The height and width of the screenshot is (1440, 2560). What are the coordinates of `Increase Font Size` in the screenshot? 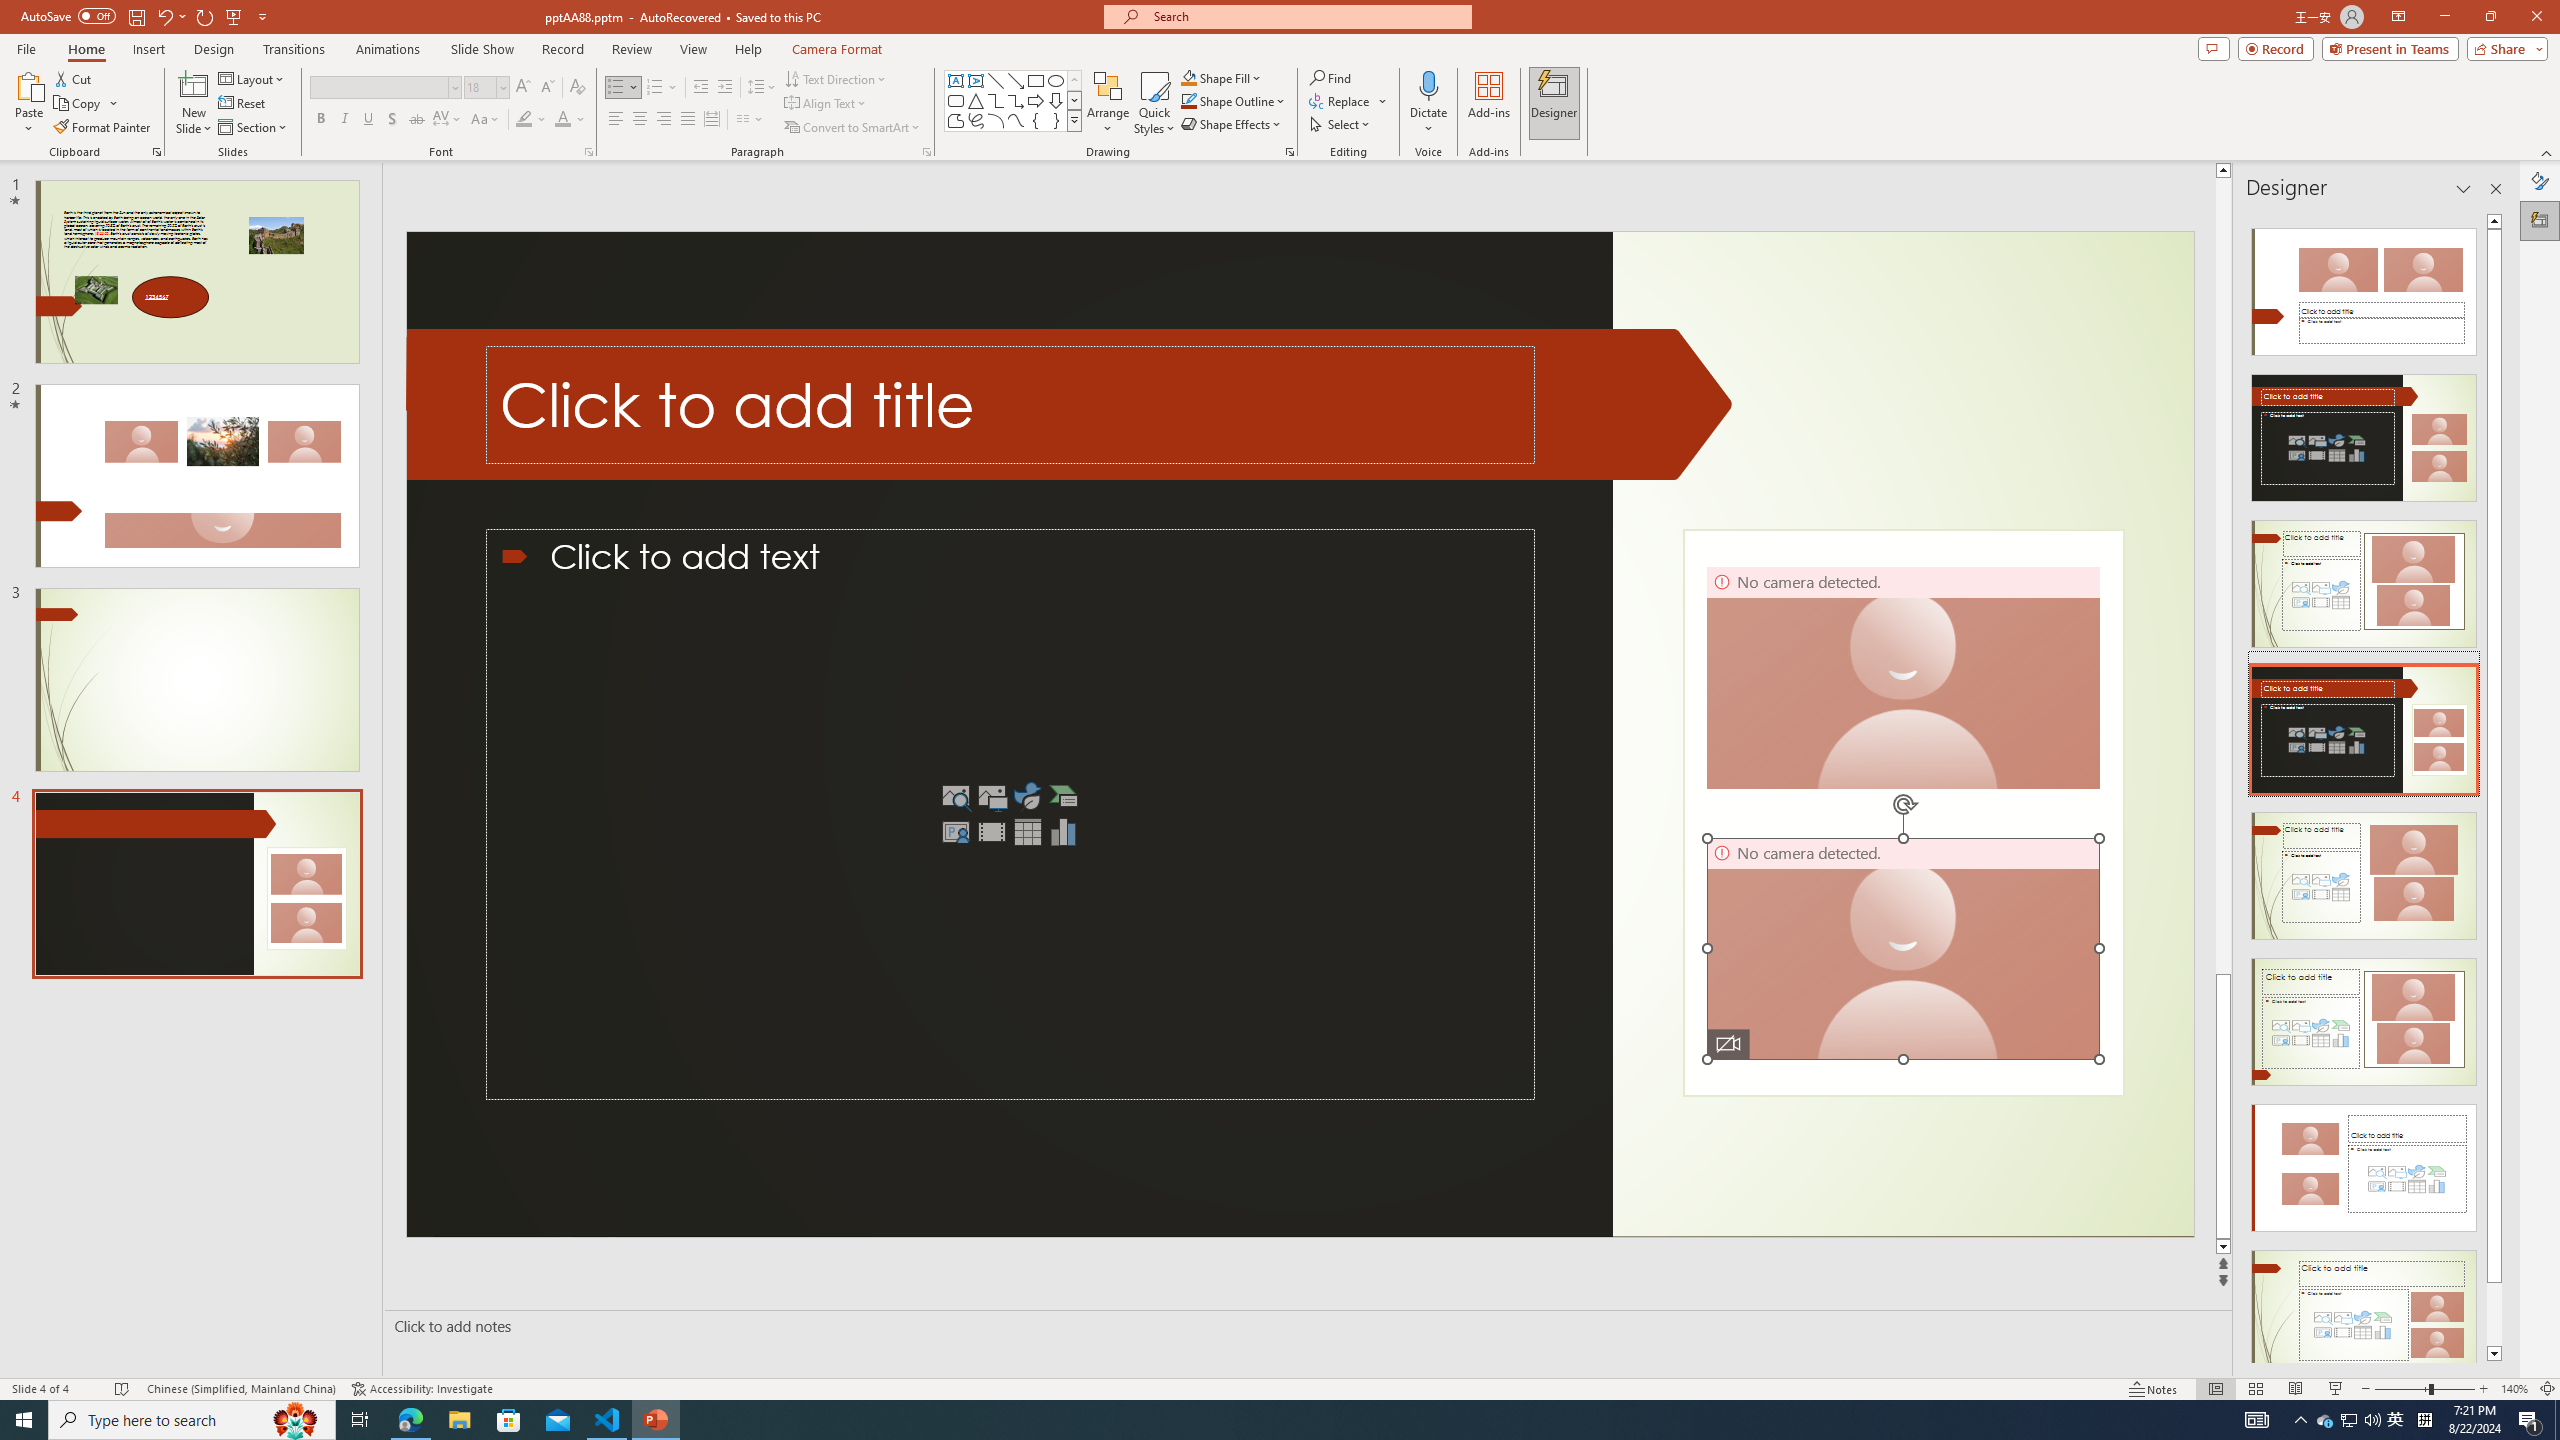 It's located at (524, 88).